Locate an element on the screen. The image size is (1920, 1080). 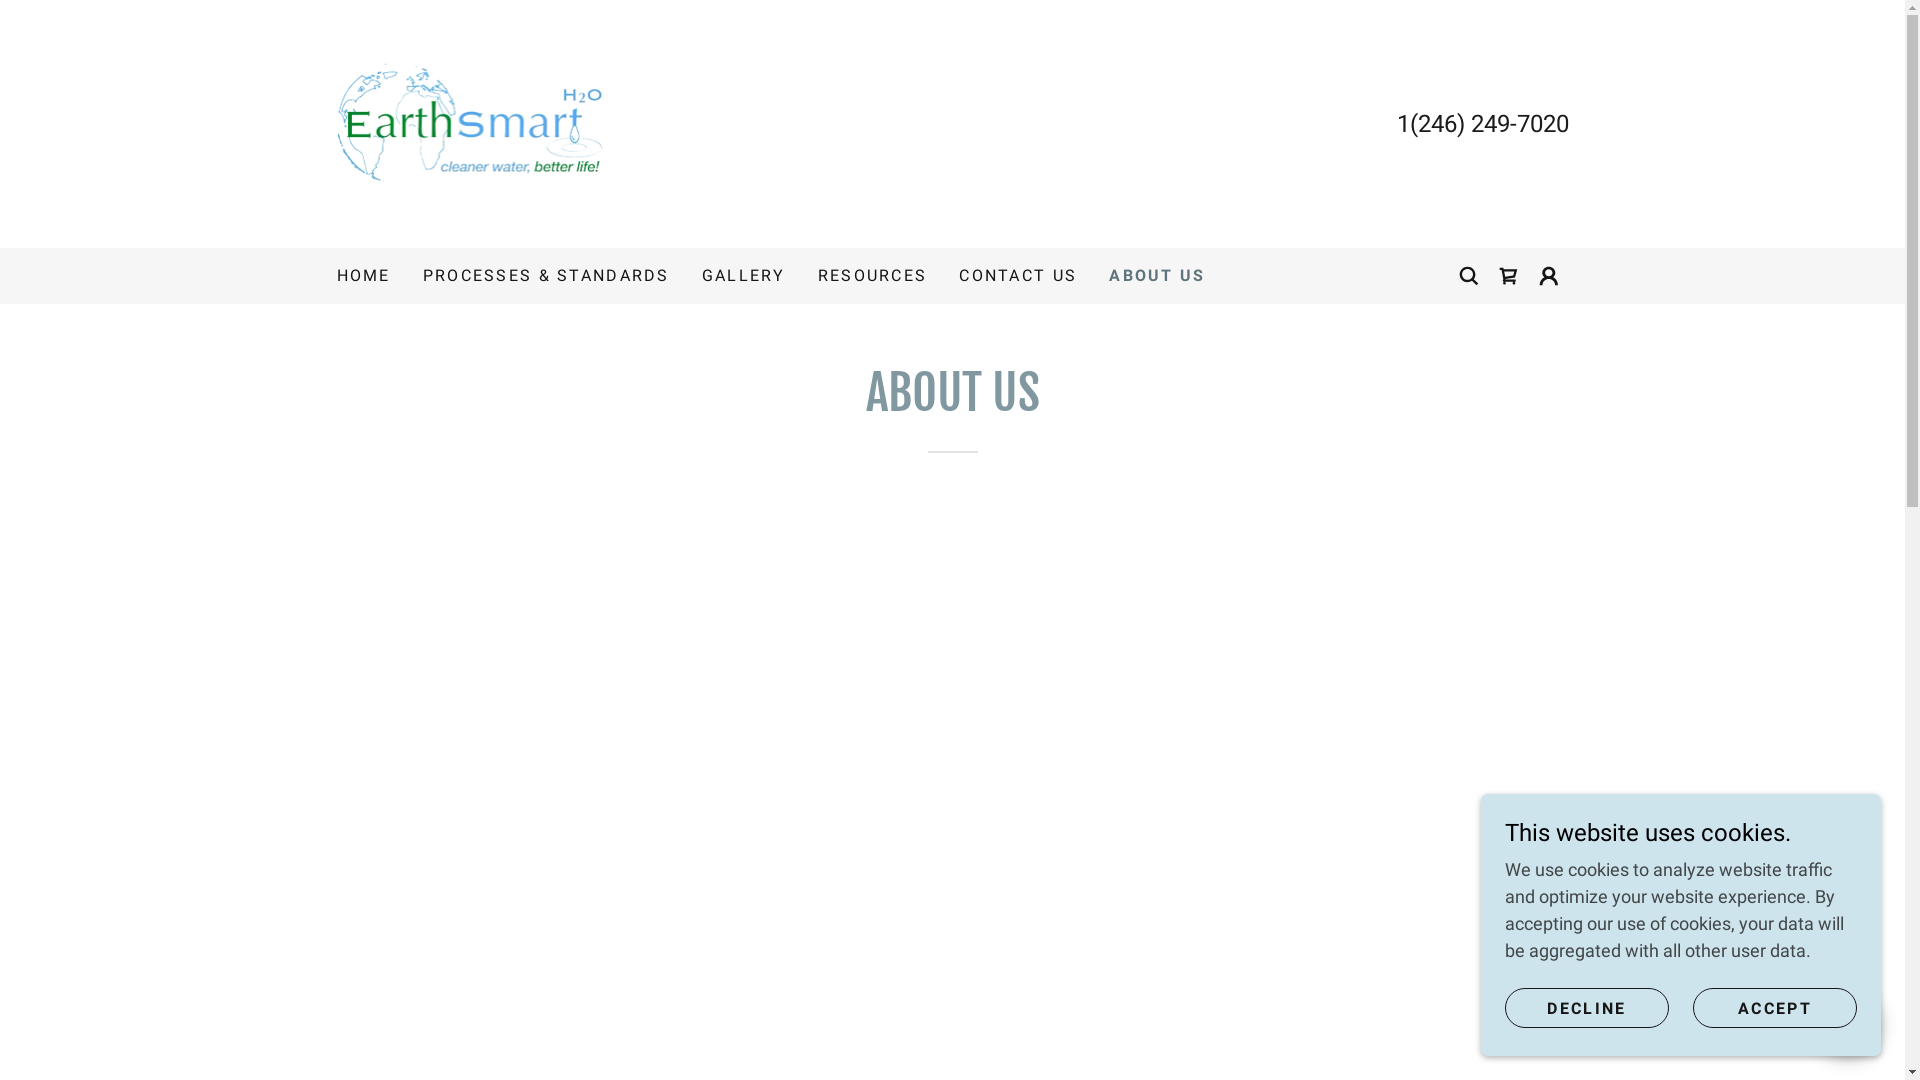
CONTACT US is located at coordinates (1018, 276).